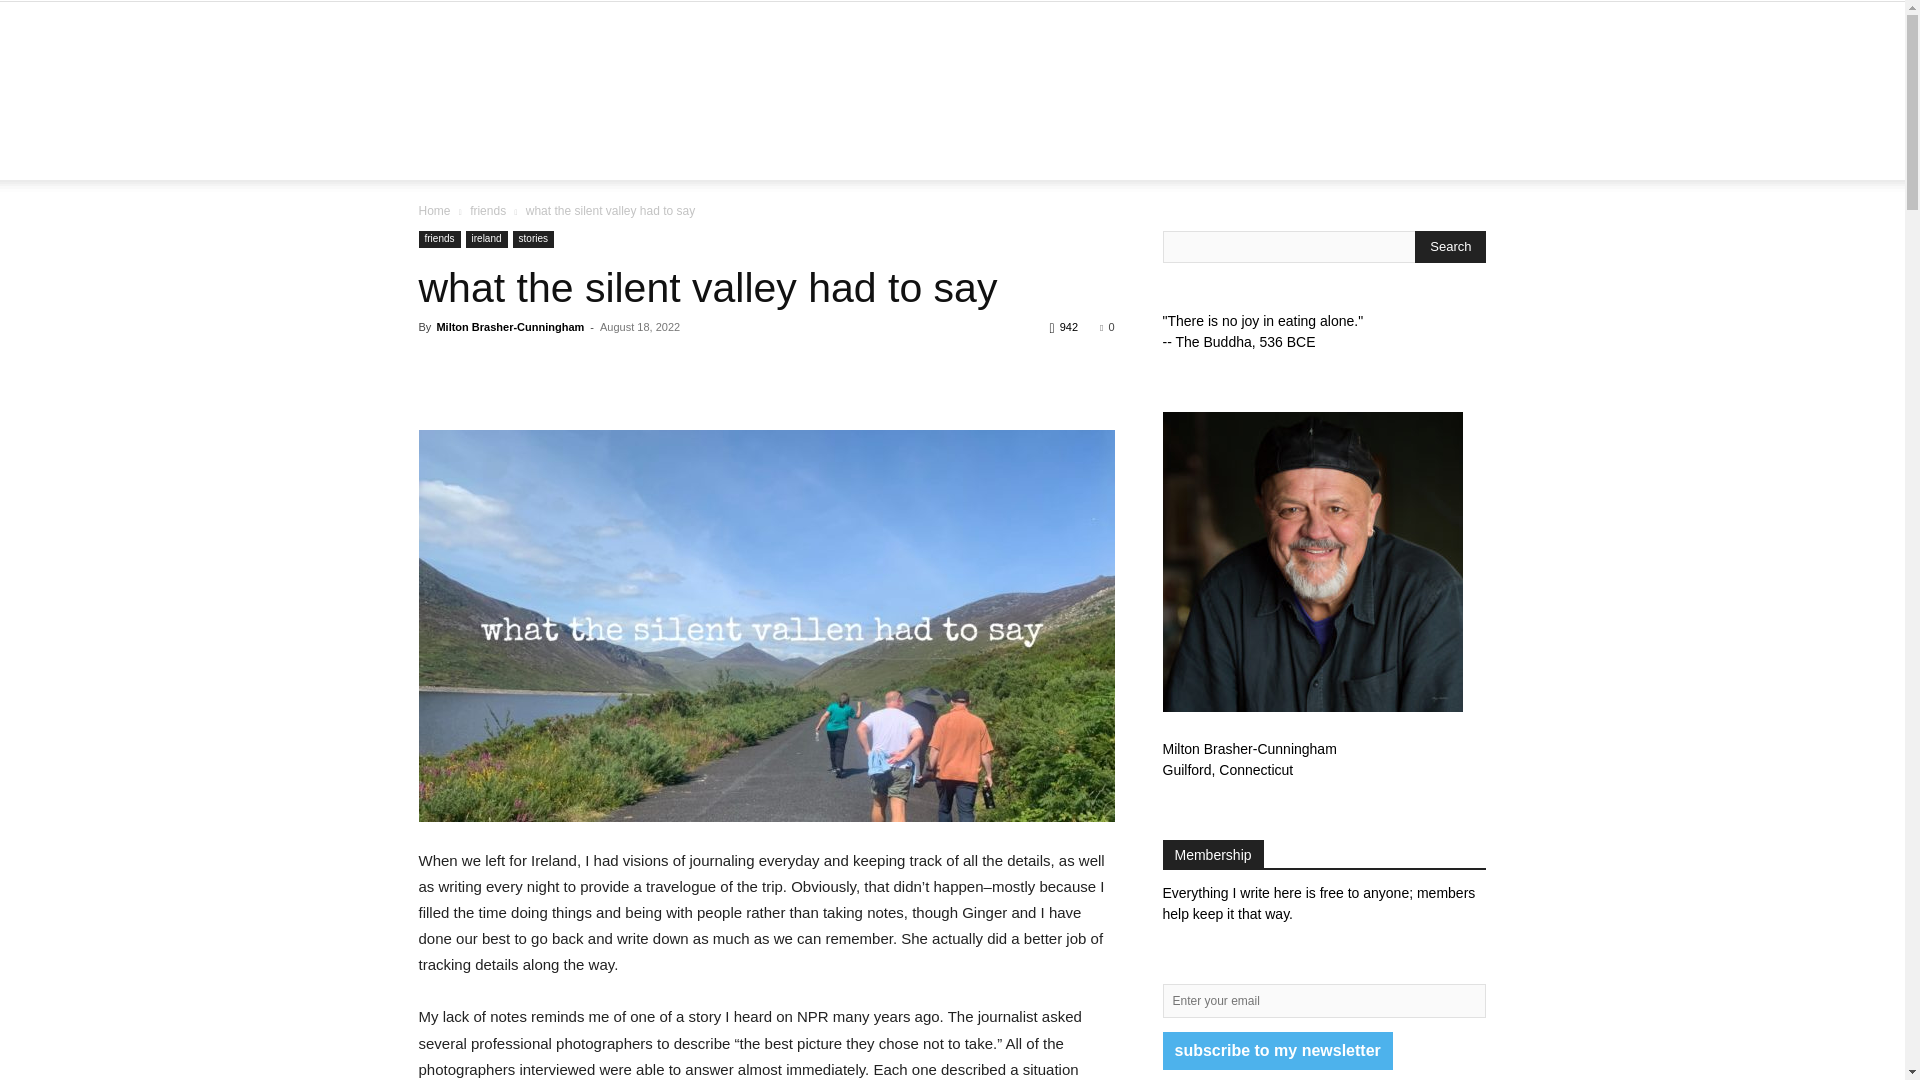 The image size is (1920, 1080). What do you see at coordinates (758, 156) in the screenshot?
I see `ADVENT JOURNAL` at bounding box center [758, 156].